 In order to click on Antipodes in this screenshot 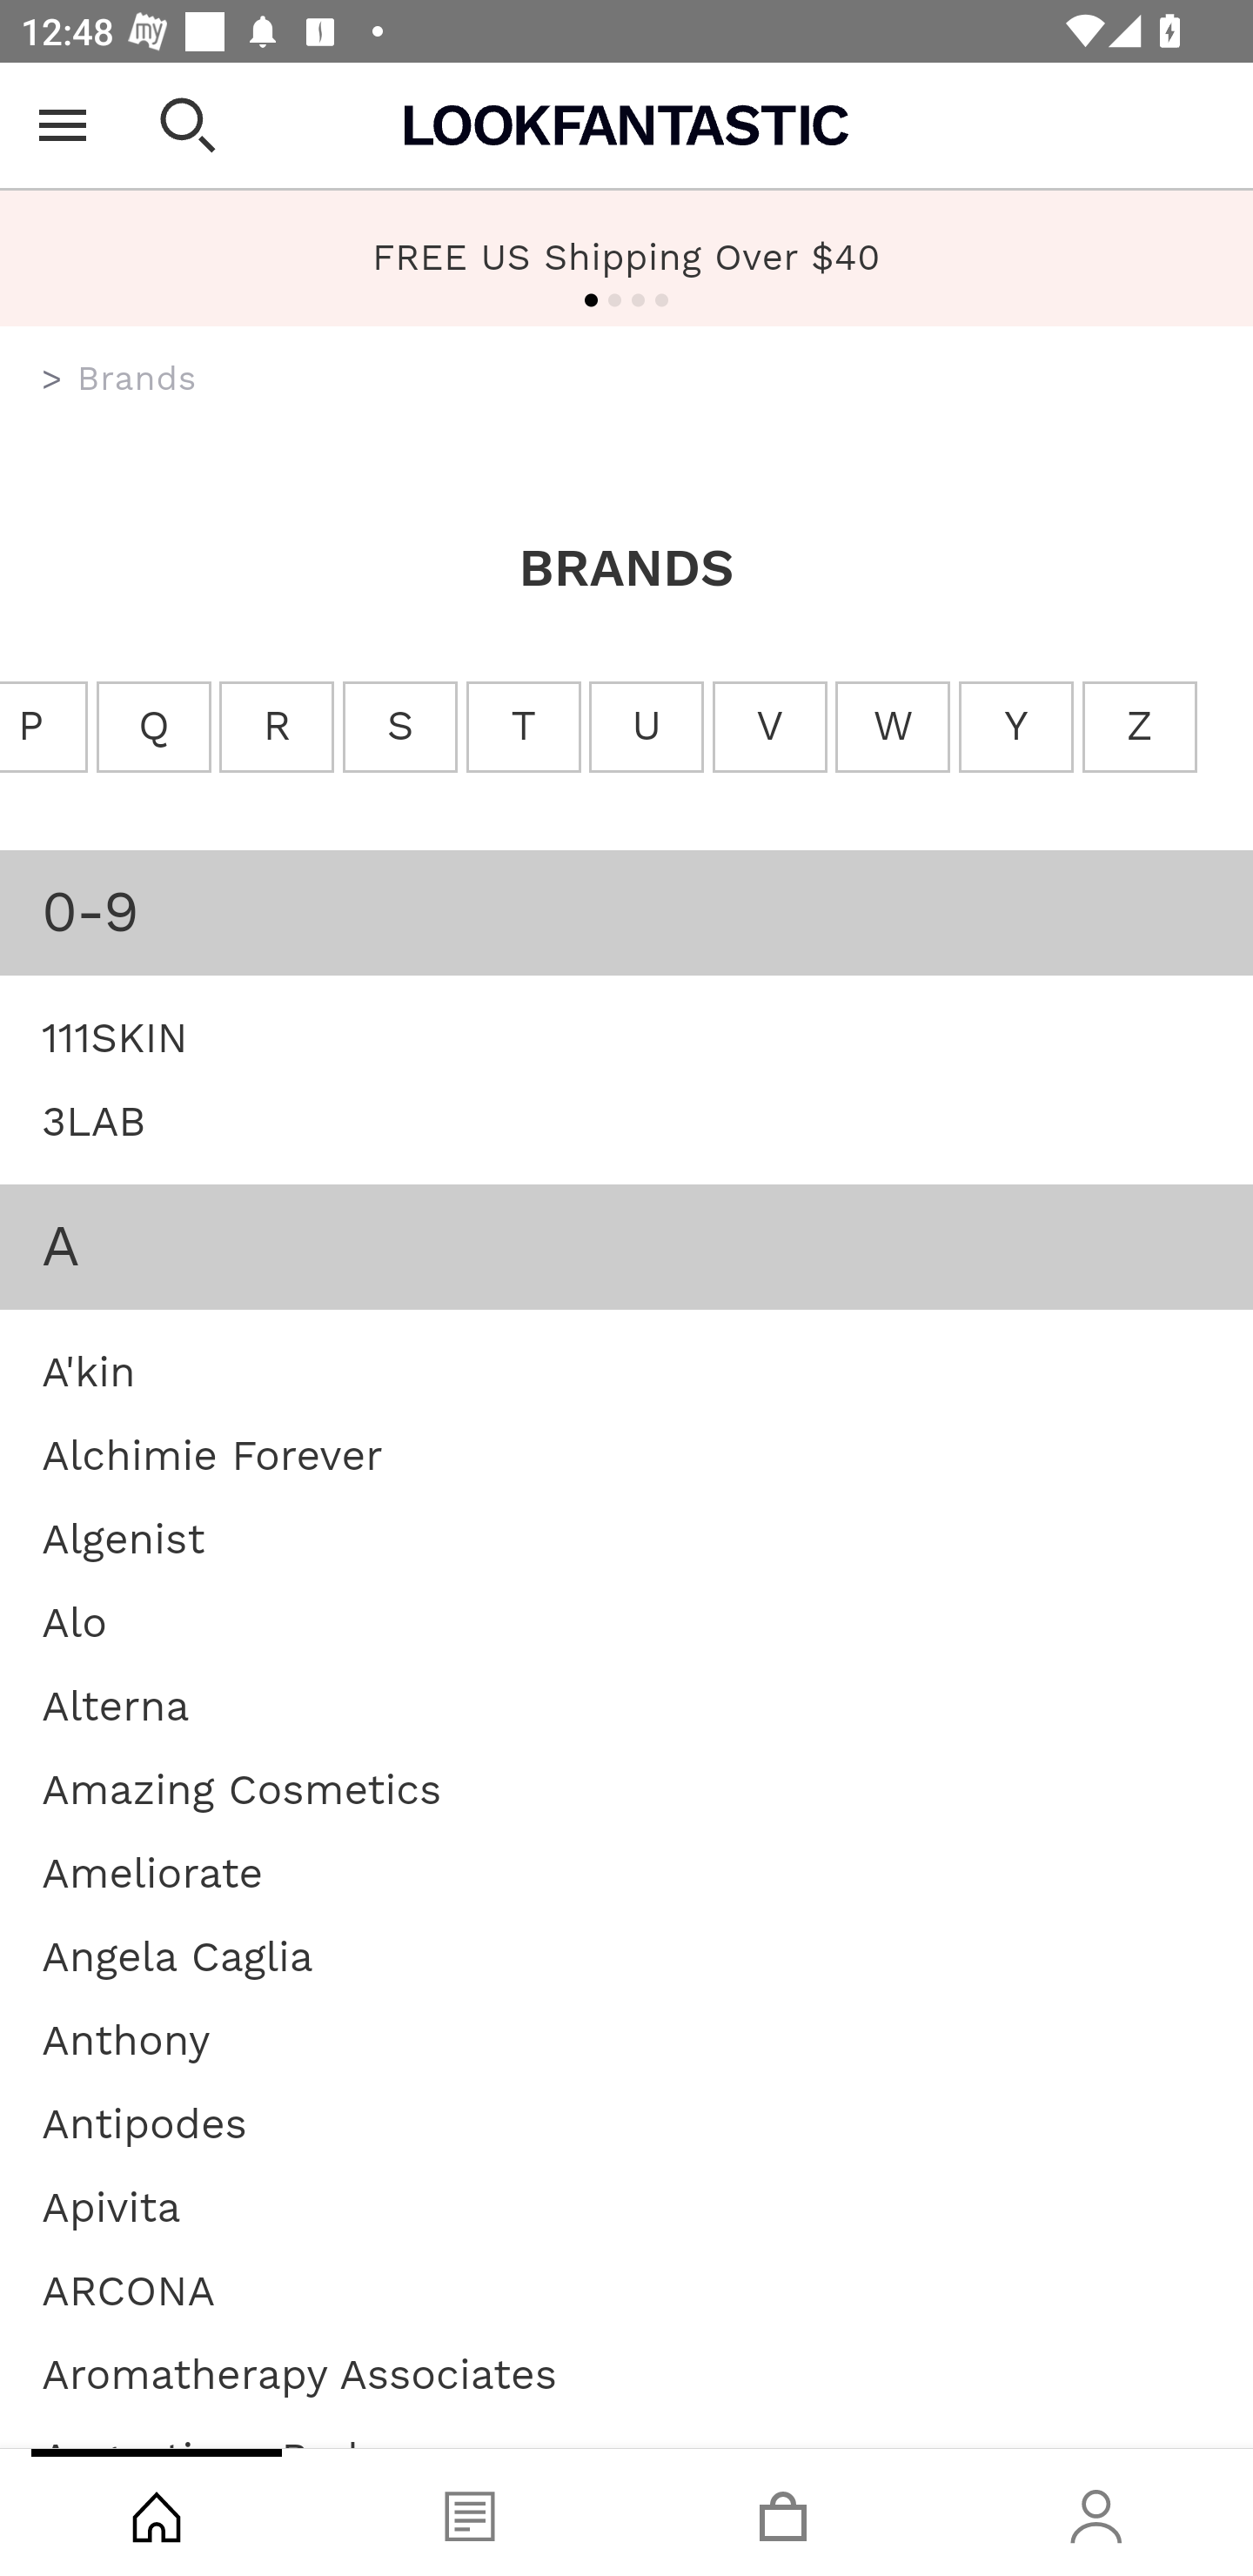, I will do `click(144, 2122)`.